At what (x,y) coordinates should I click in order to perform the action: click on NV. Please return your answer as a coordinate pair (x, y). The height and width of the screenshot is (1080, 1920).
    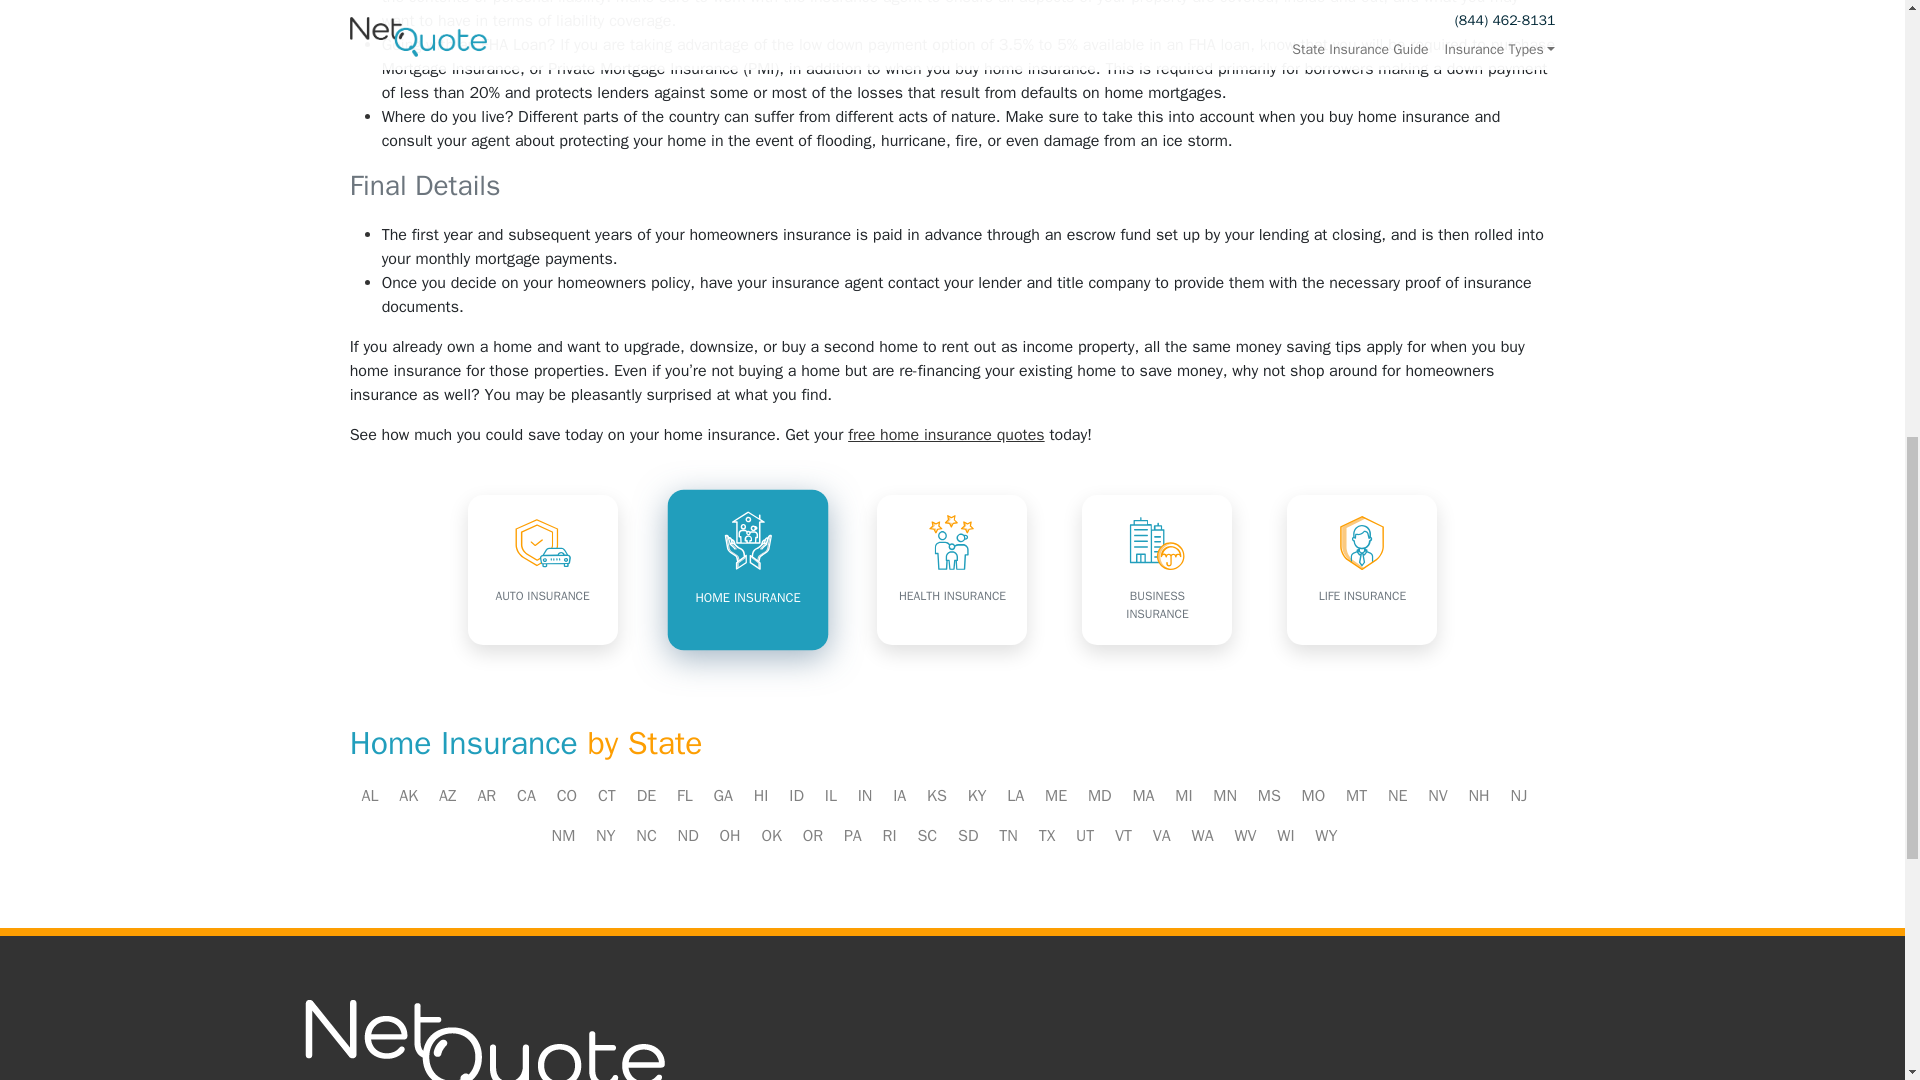
    Looking at the image, I should click on (1438, 796).